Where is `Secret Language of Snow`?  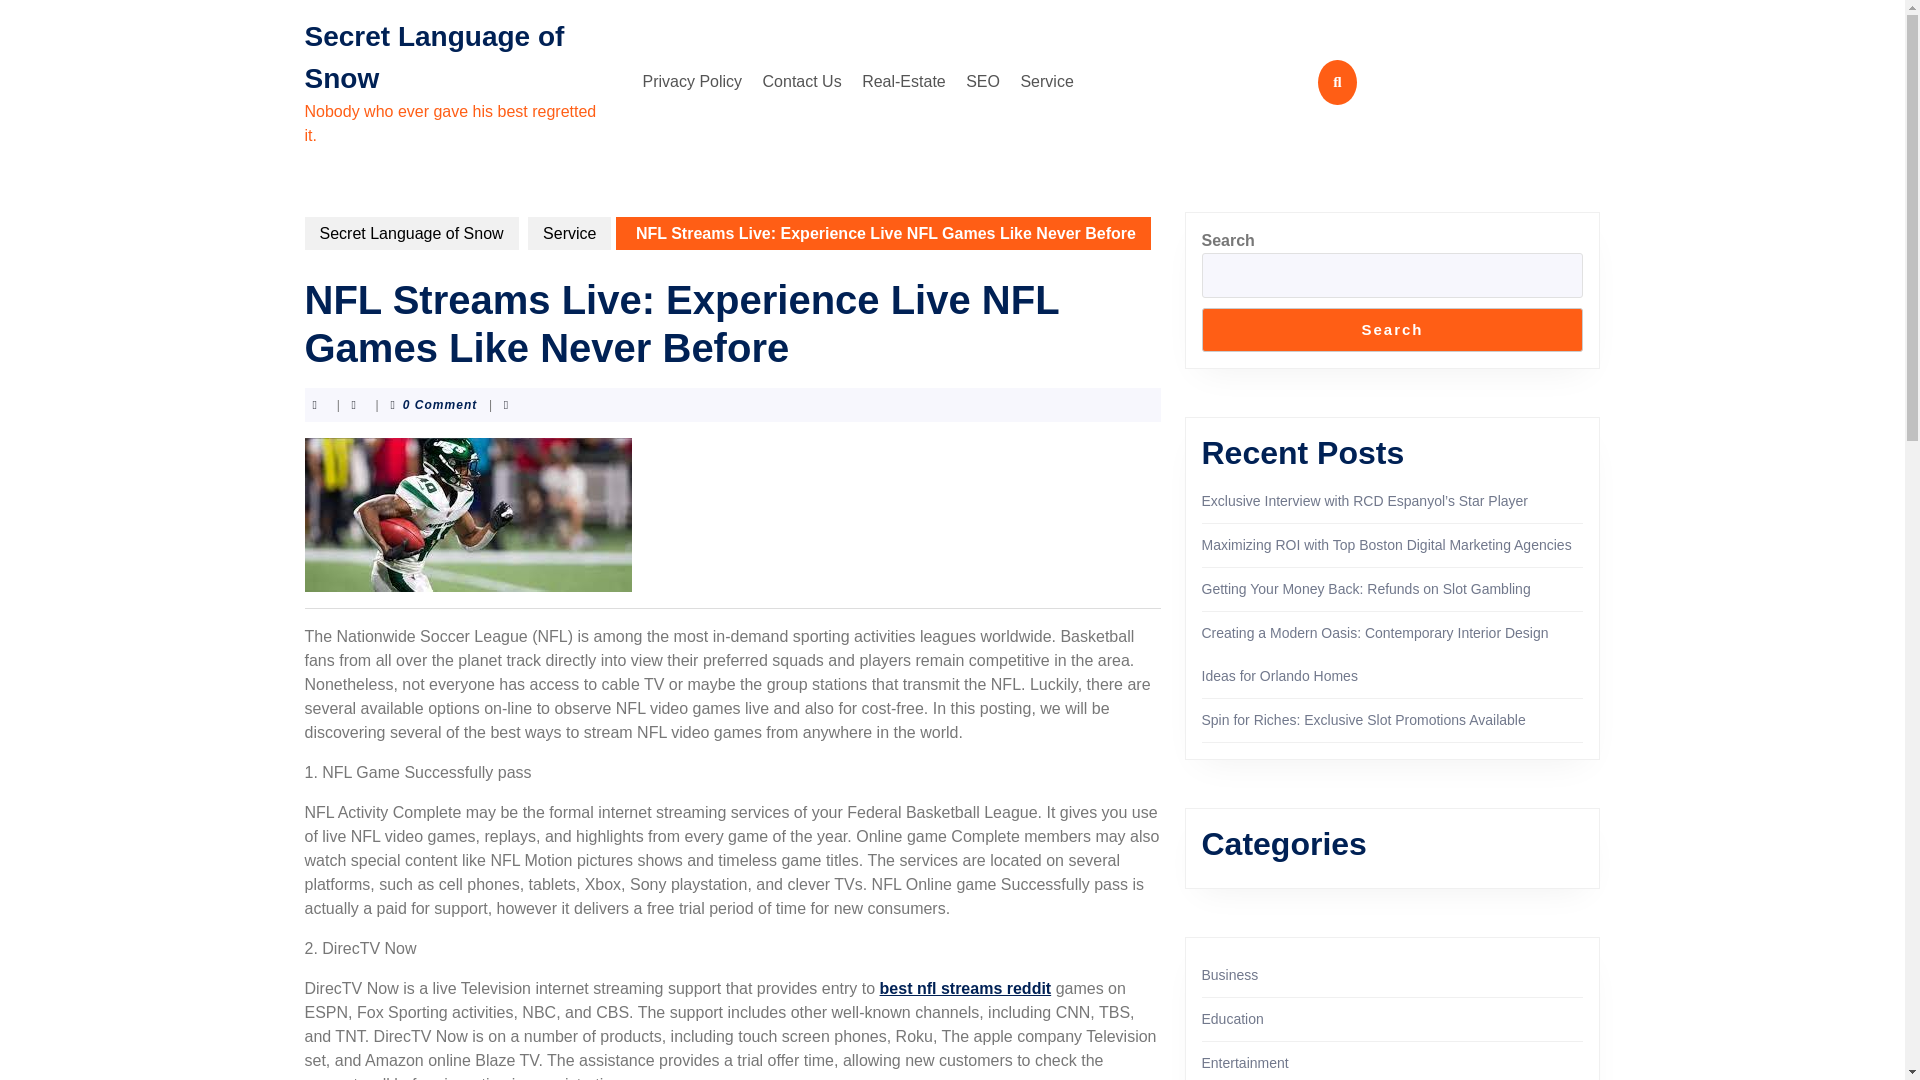
Secret Language of Snow is located at coordinates (434, 56).